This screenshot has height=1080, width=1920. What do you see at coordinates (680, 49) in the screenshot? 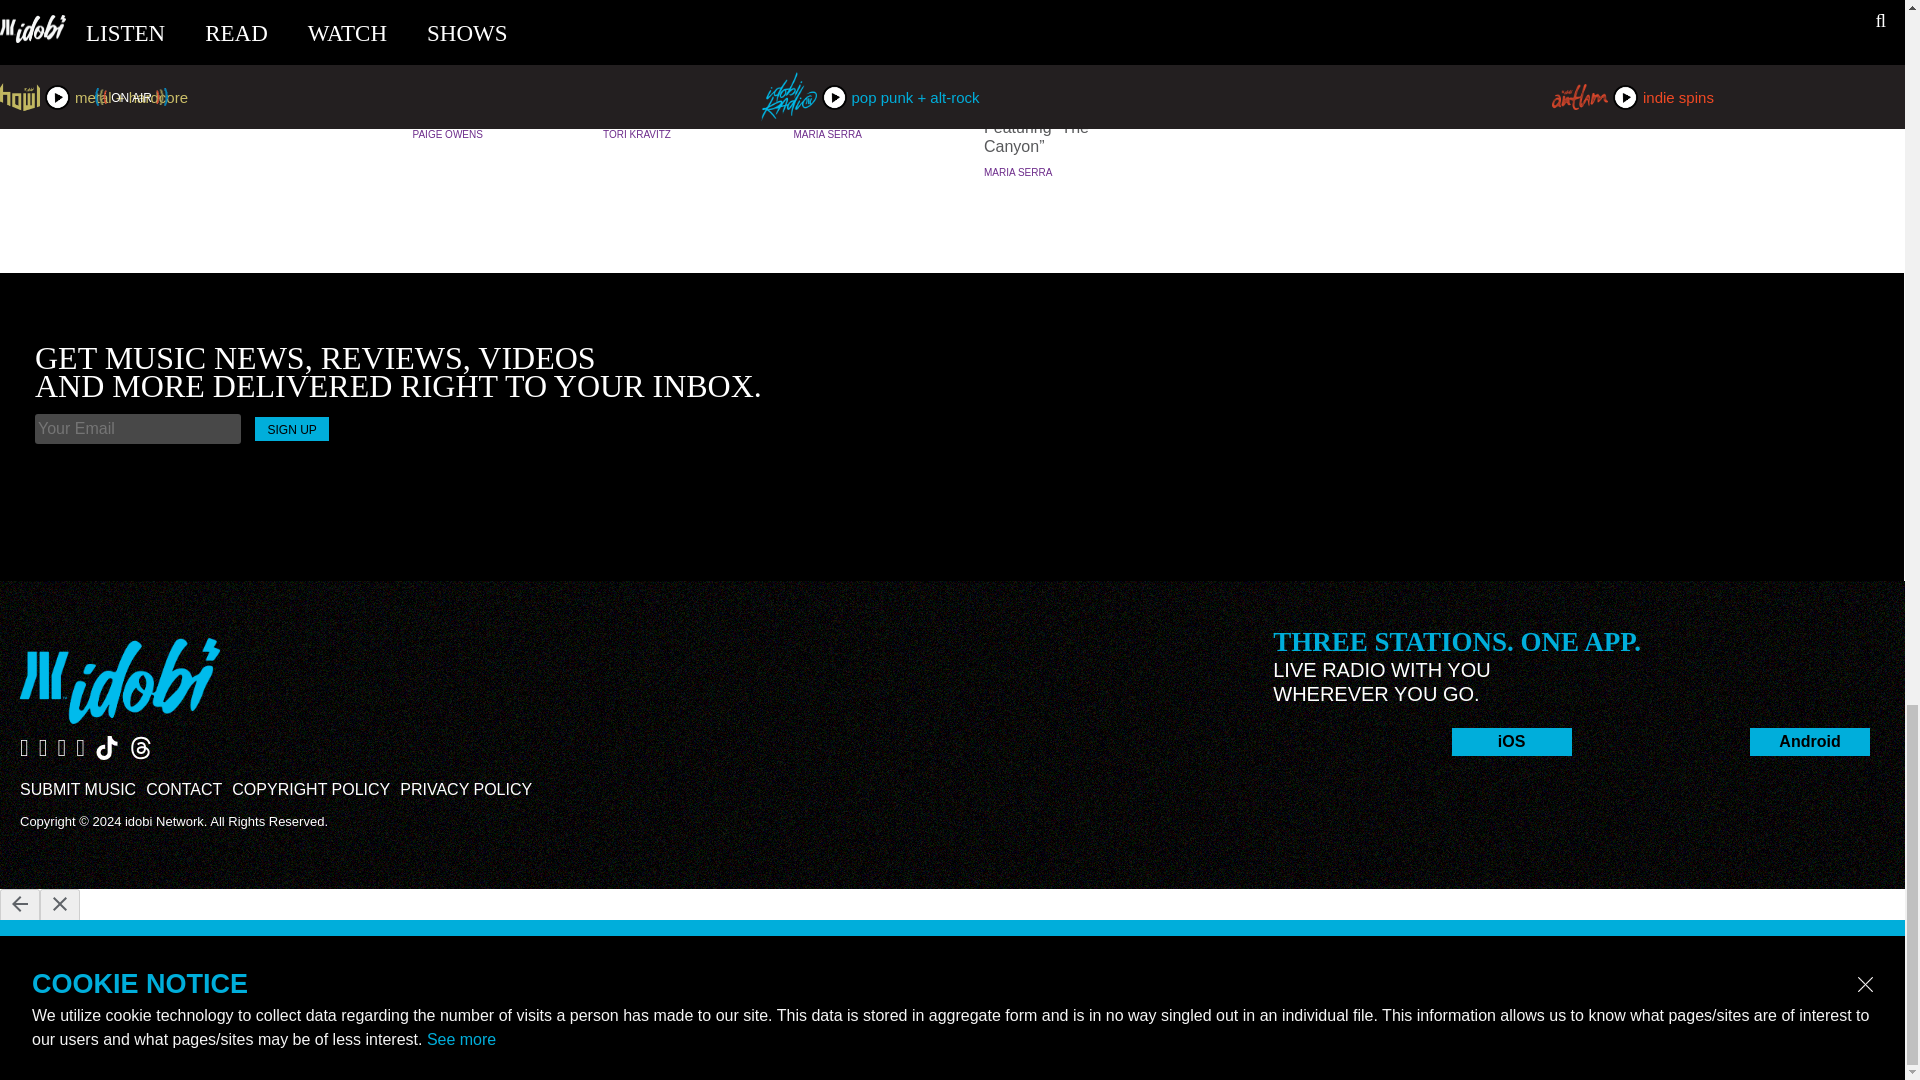
I see `FEATURES` at bounding box center [680, 49].